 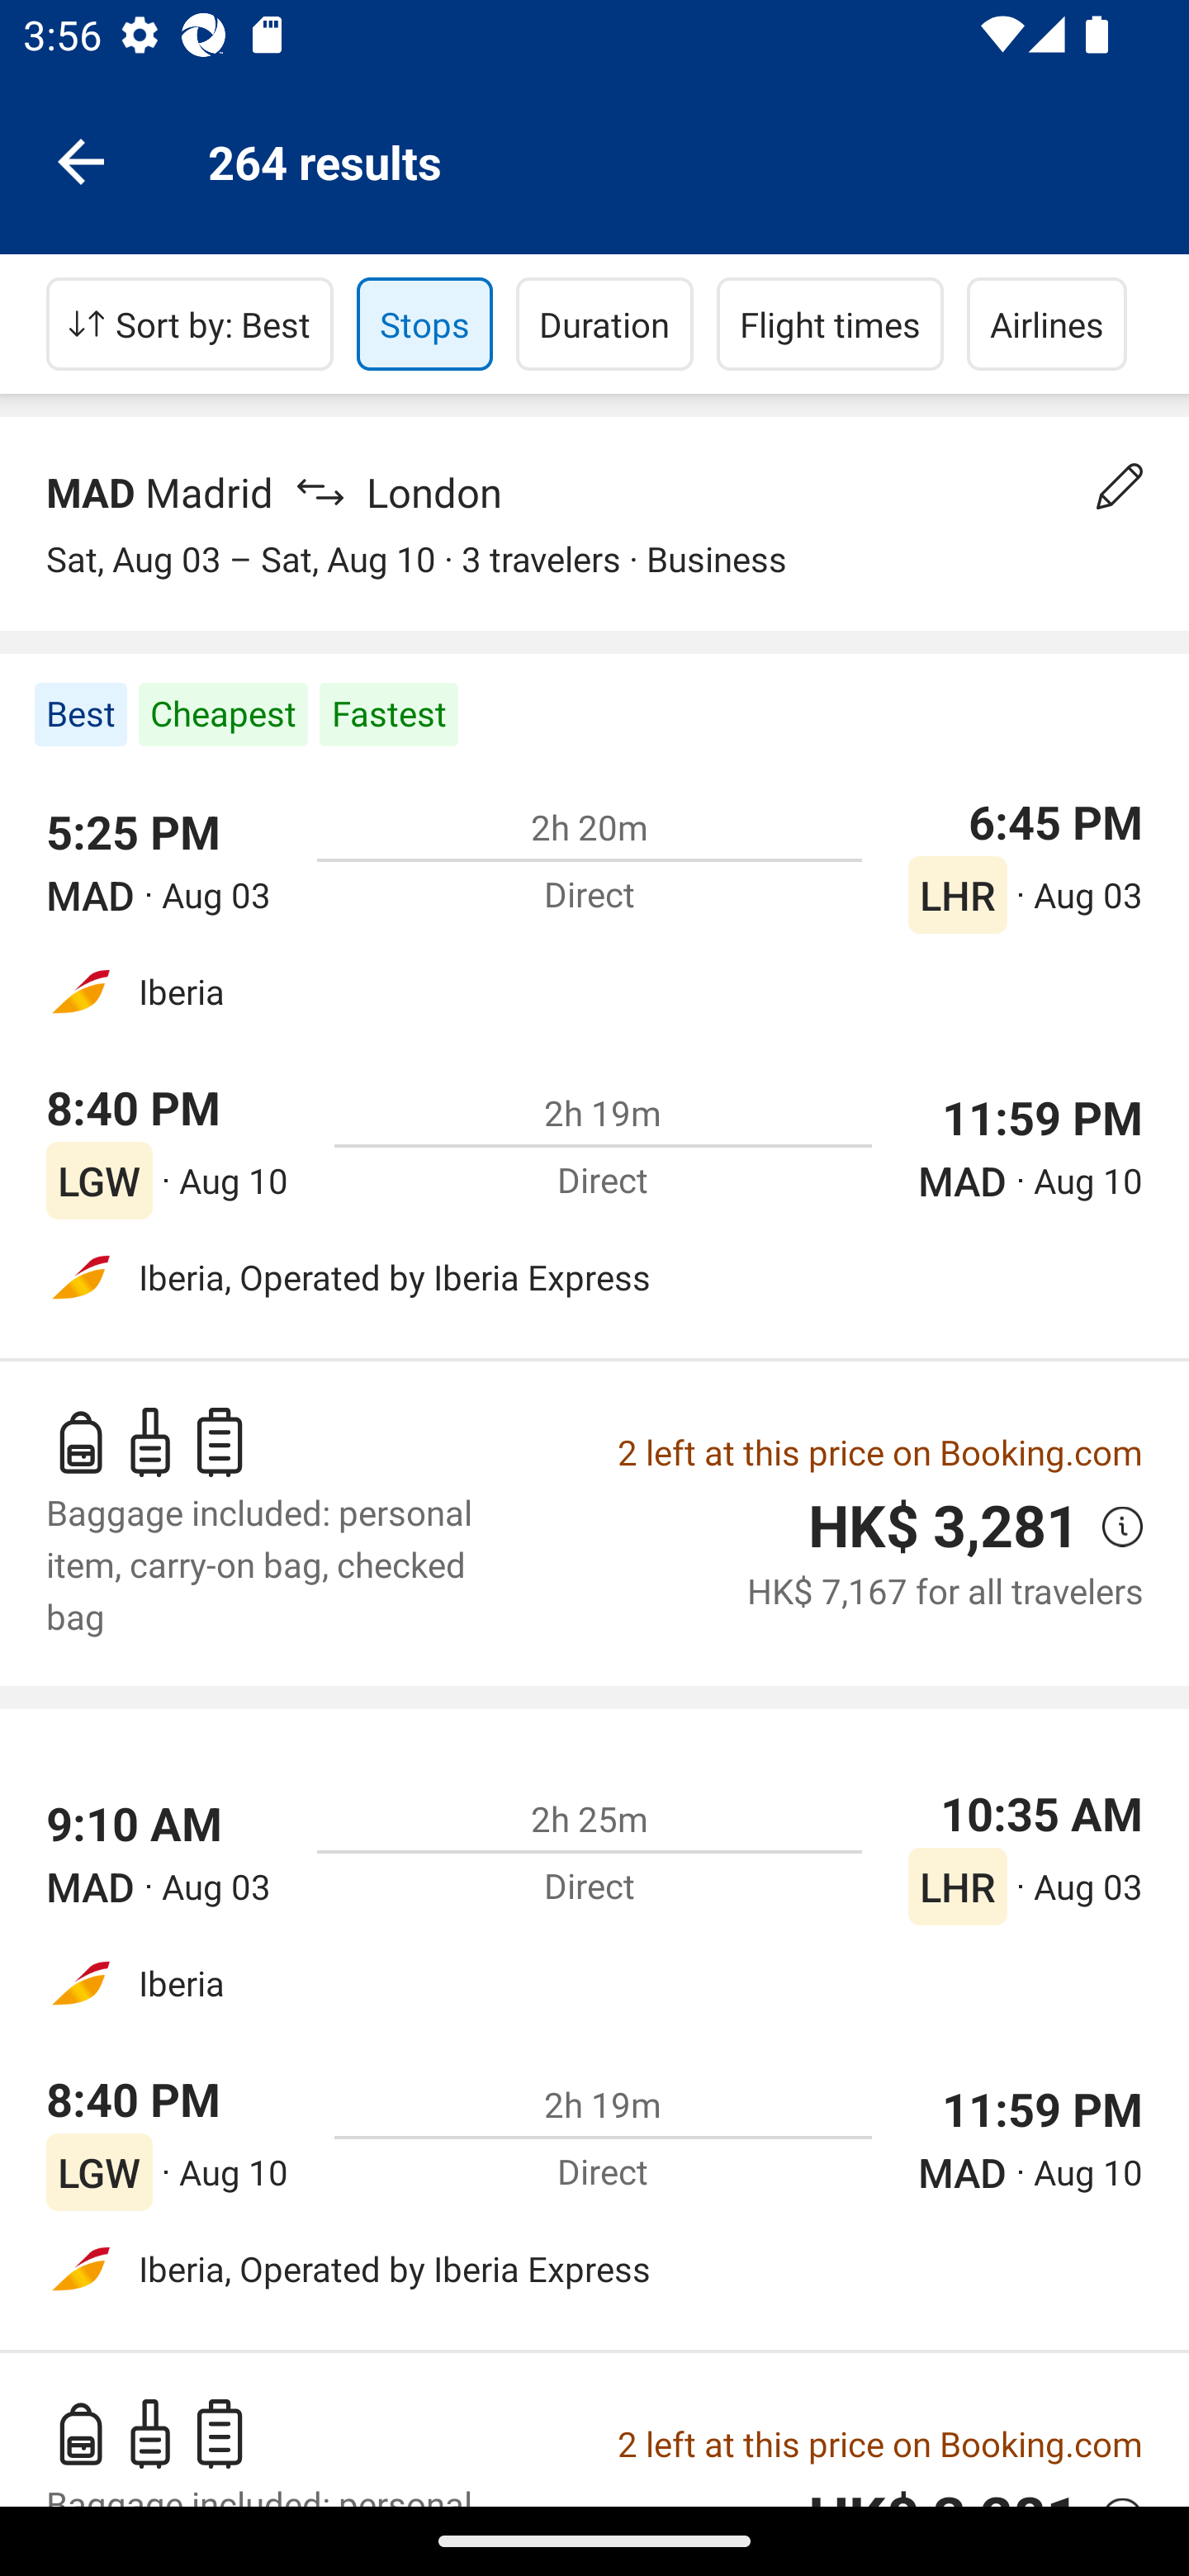 I want to click on Flight times, so click(x=831, y=324).